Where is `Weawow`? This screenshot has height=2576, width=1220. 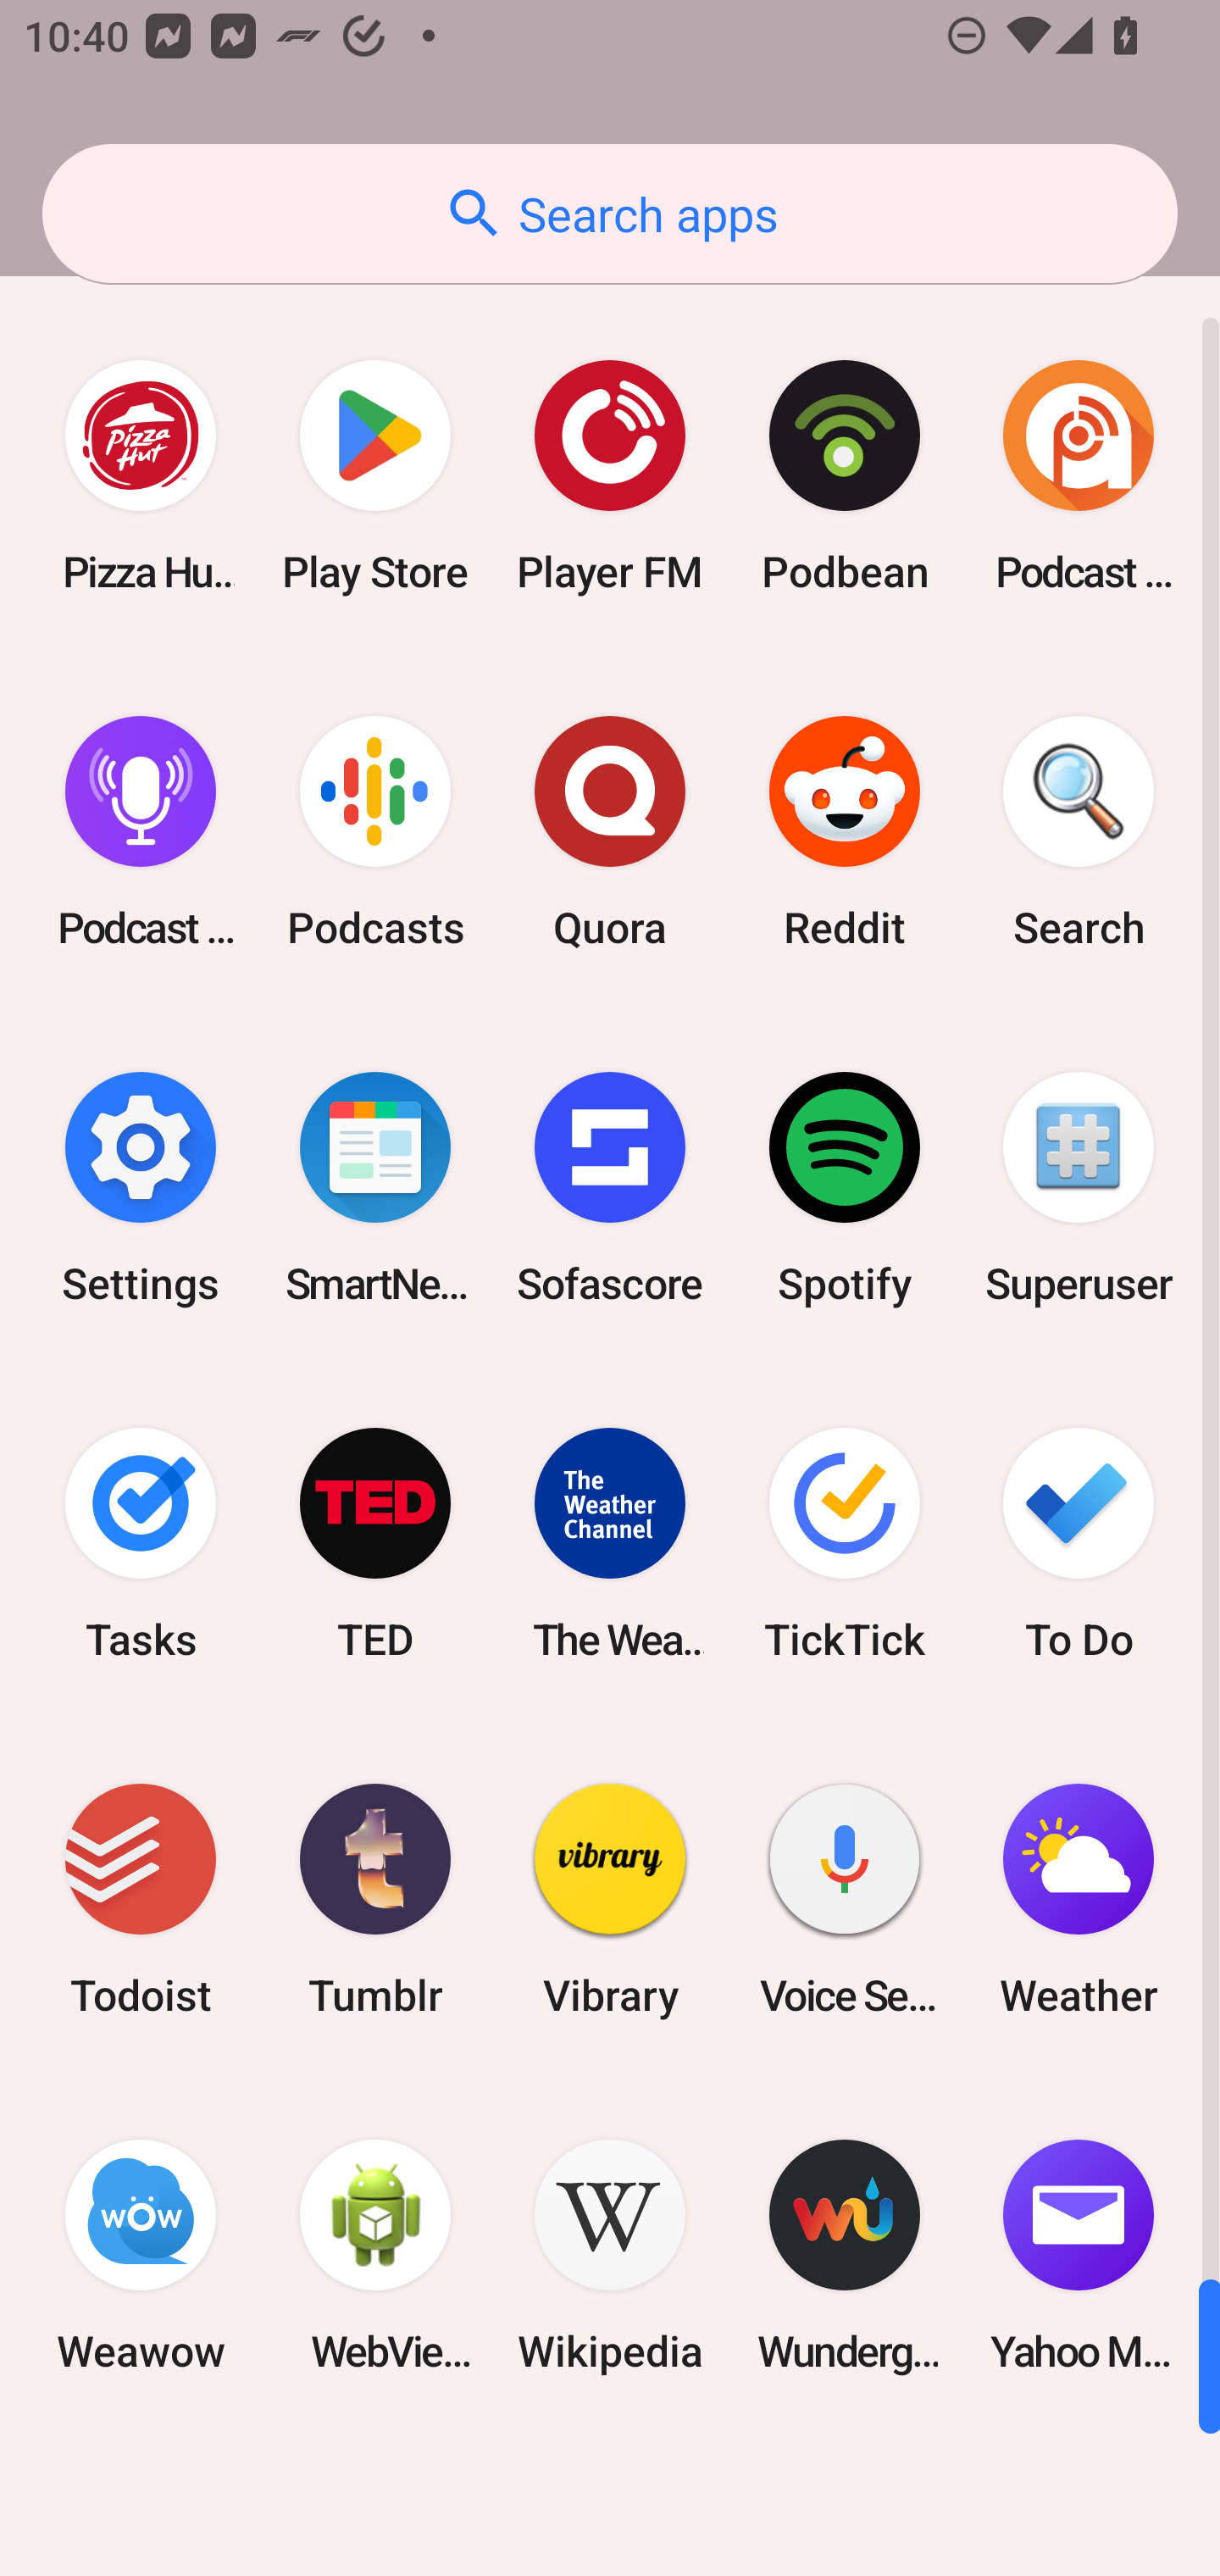 Weawow is located at coordinates (141, 2256).